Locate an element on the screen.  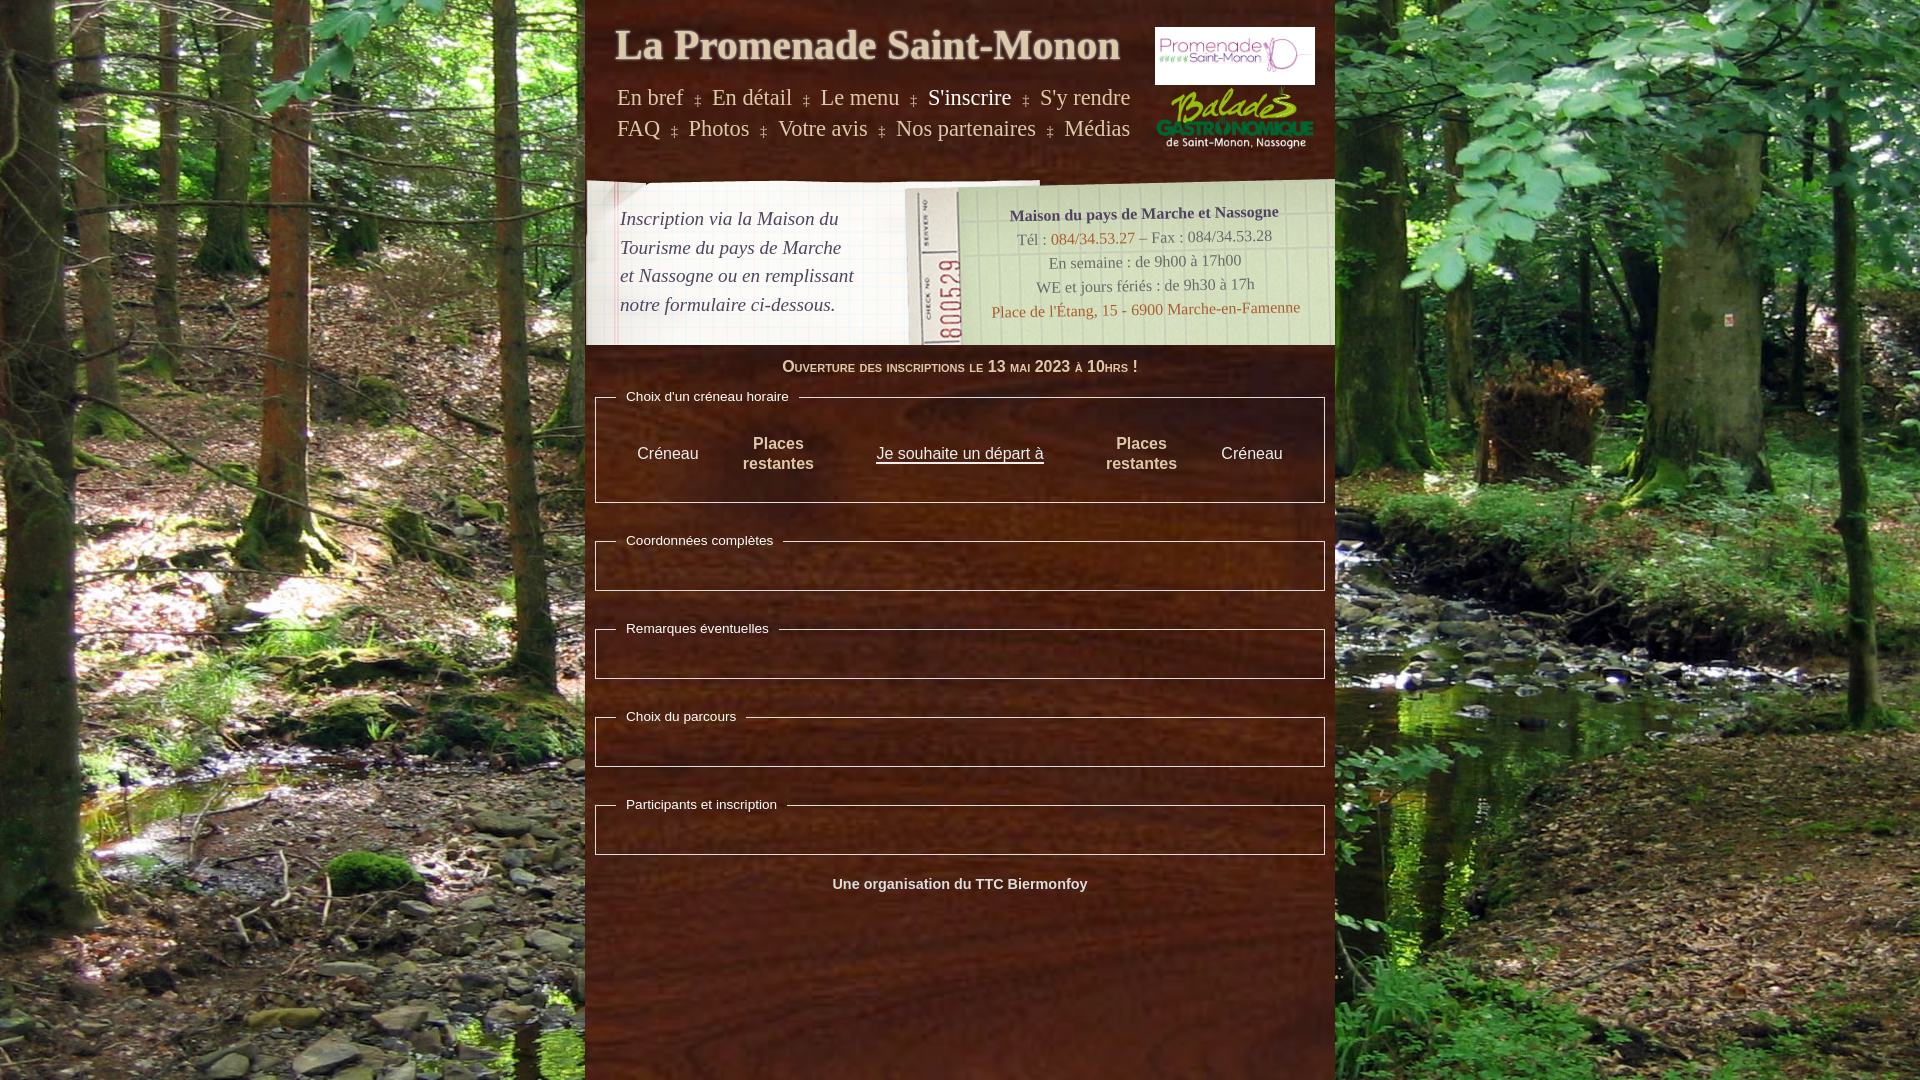
S'y rendre is located at coordinates (1085, 98).